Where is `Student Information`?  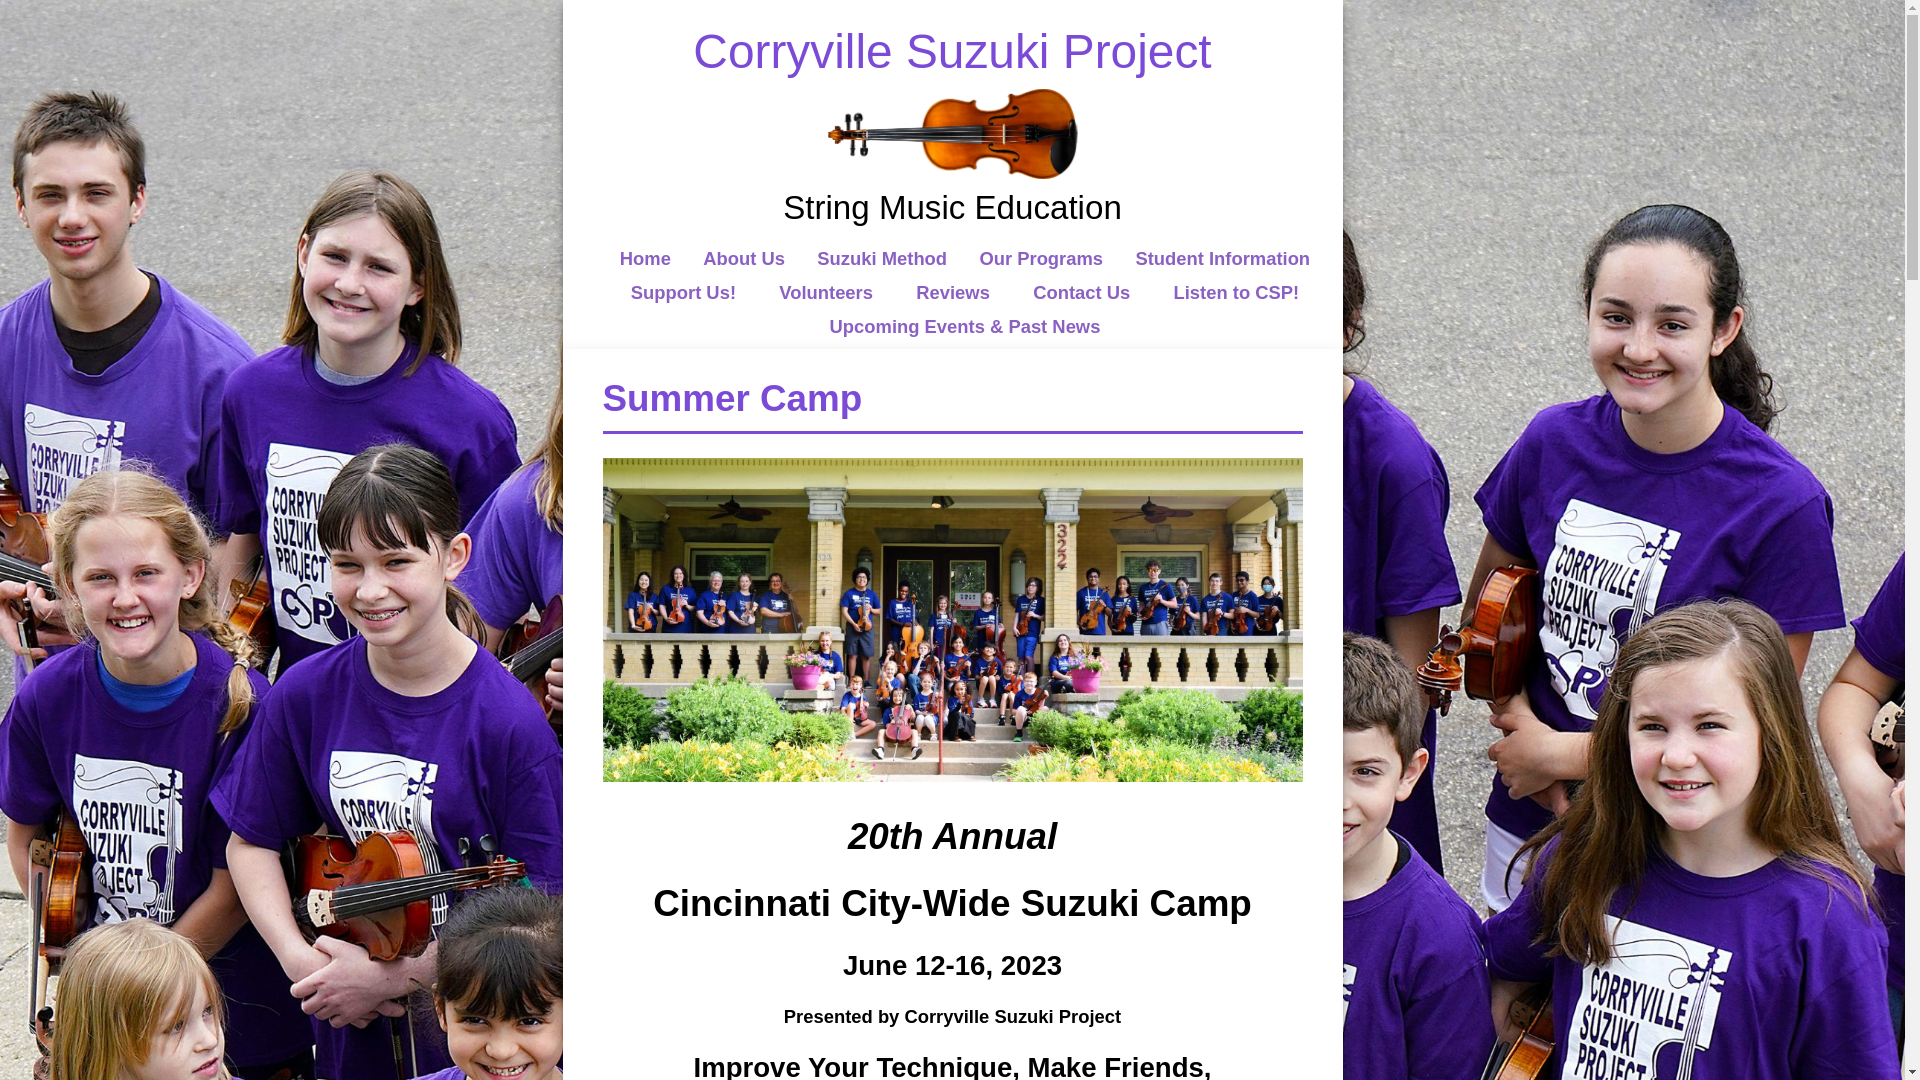 Student Information is located at coordinates (1222, 258).